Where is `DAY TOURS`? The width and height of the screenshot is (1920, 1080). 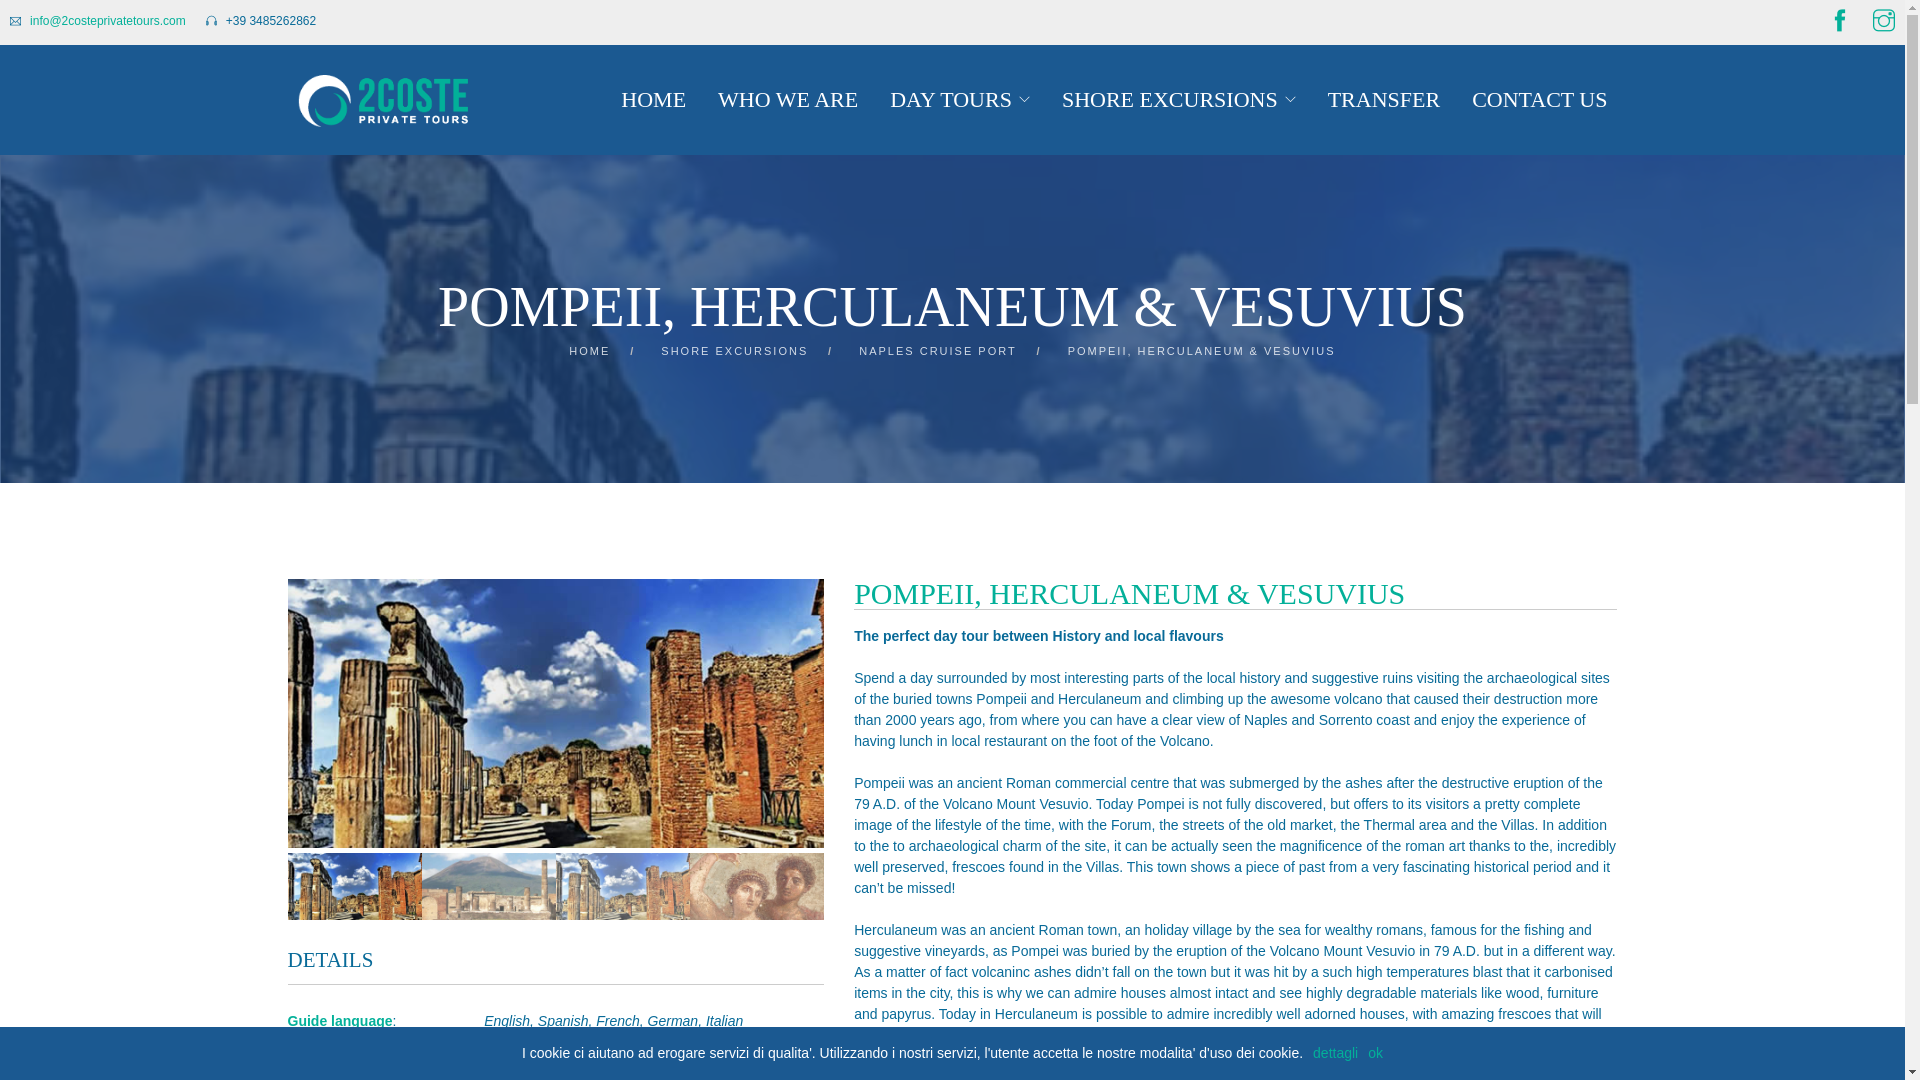 DAY TOURS is located at coordinates (951, 100).